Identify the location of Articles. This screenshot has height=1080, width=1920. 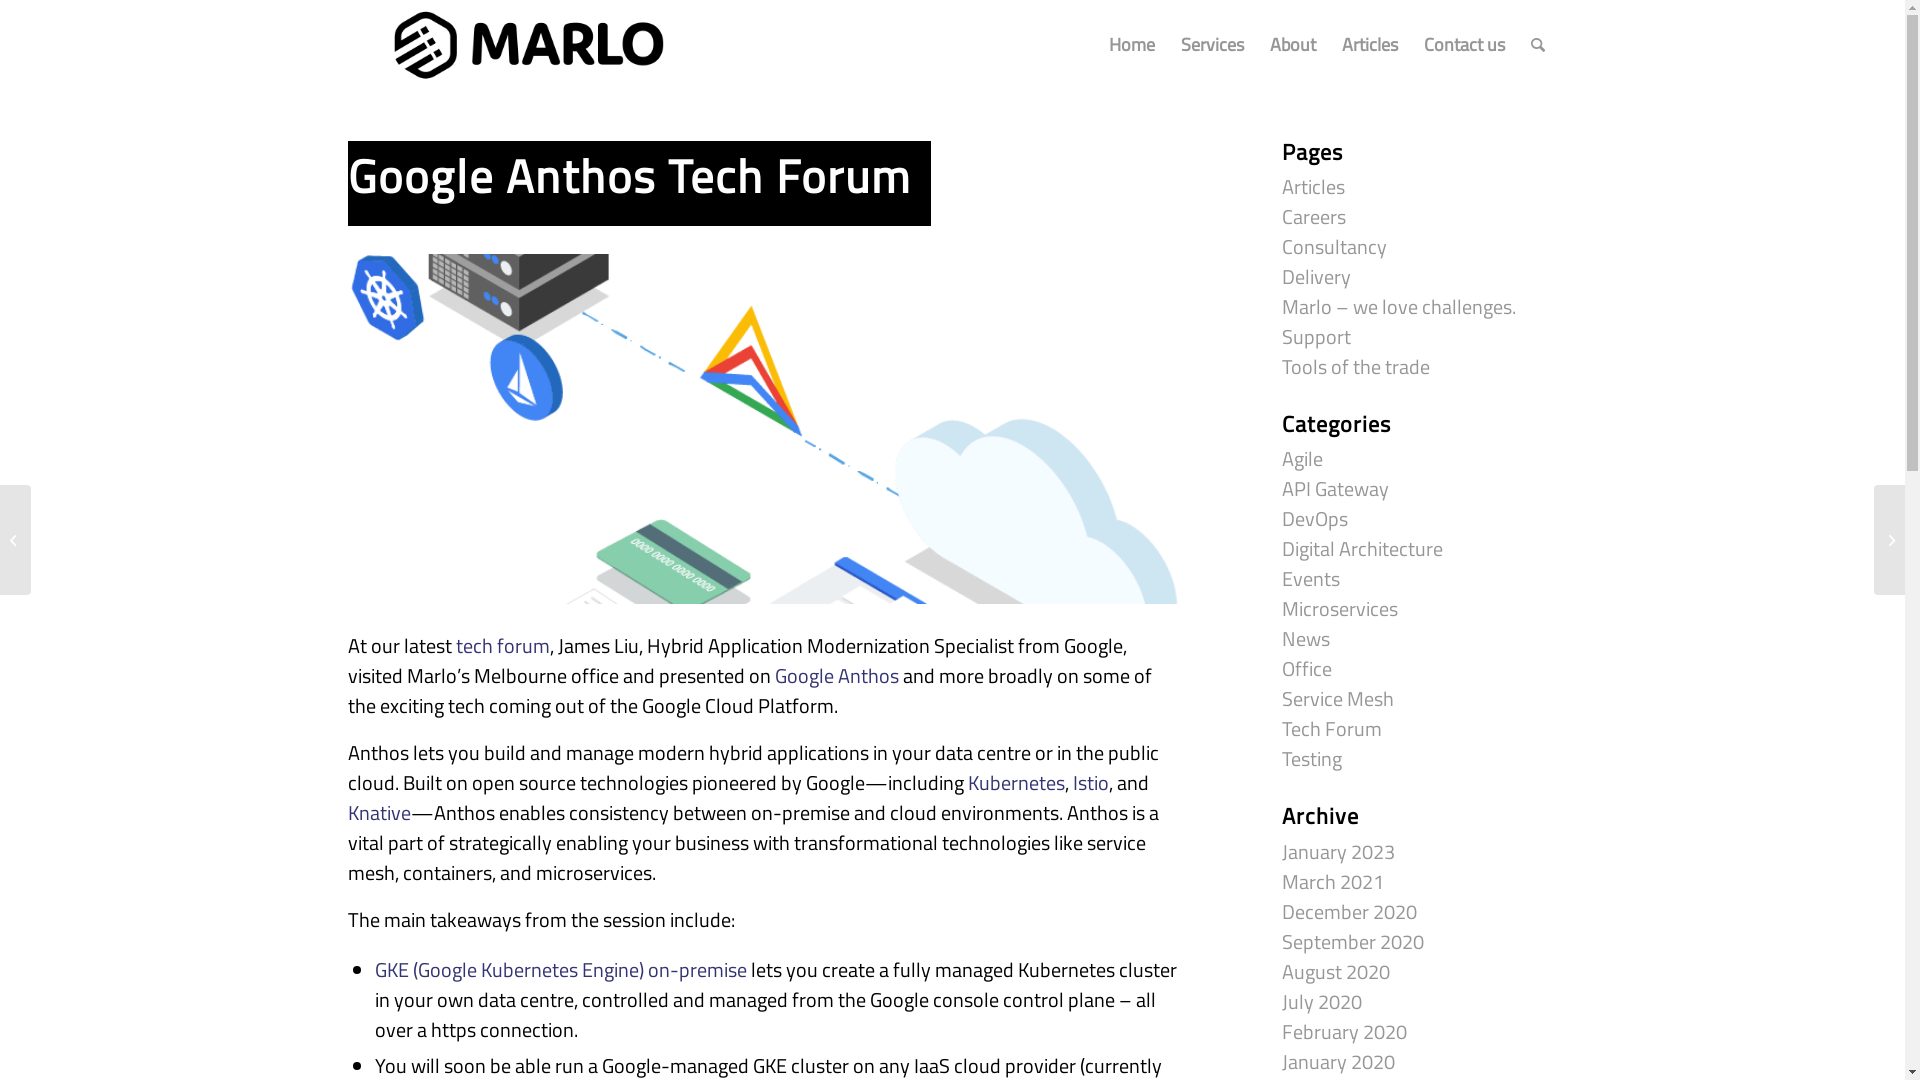
(1369, 45).